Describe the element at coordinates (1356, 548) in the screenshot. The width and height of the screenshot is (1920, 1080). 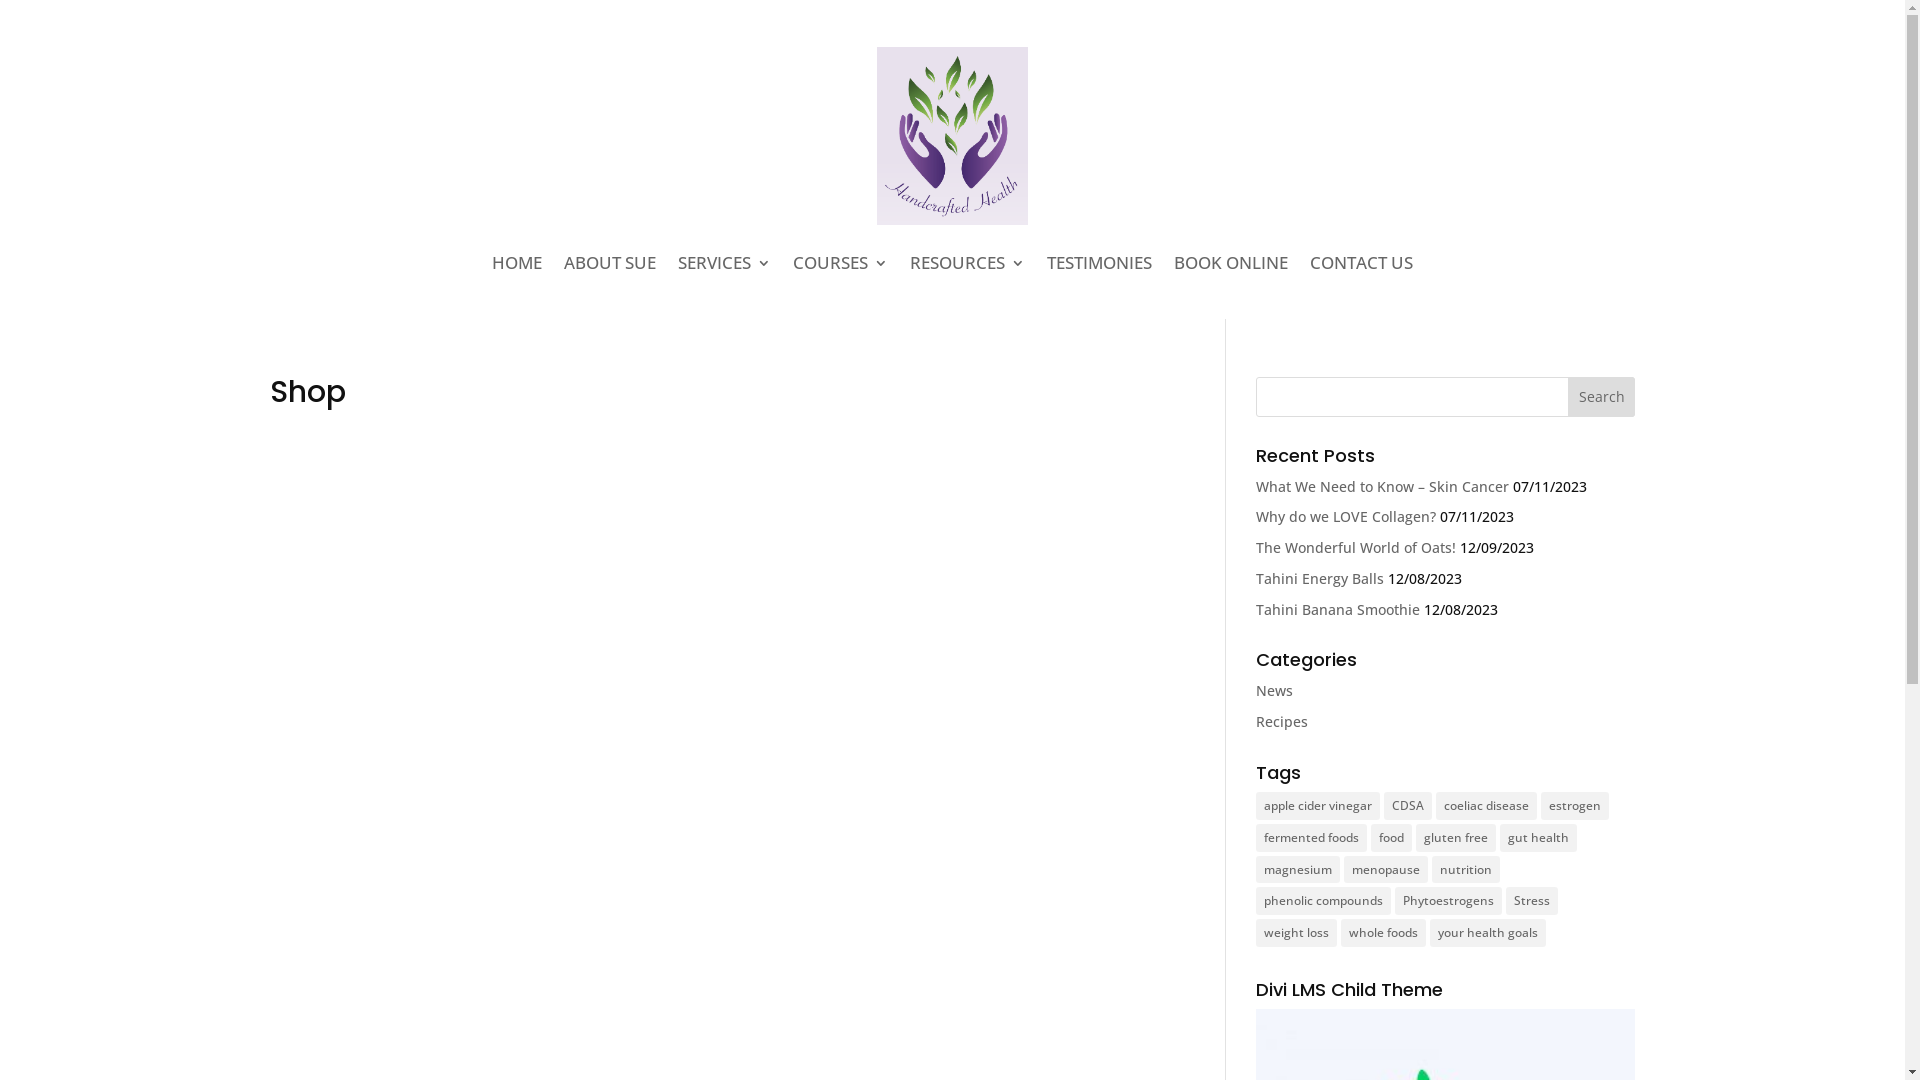
I see `The Wonderful World of Oats!` at that location.